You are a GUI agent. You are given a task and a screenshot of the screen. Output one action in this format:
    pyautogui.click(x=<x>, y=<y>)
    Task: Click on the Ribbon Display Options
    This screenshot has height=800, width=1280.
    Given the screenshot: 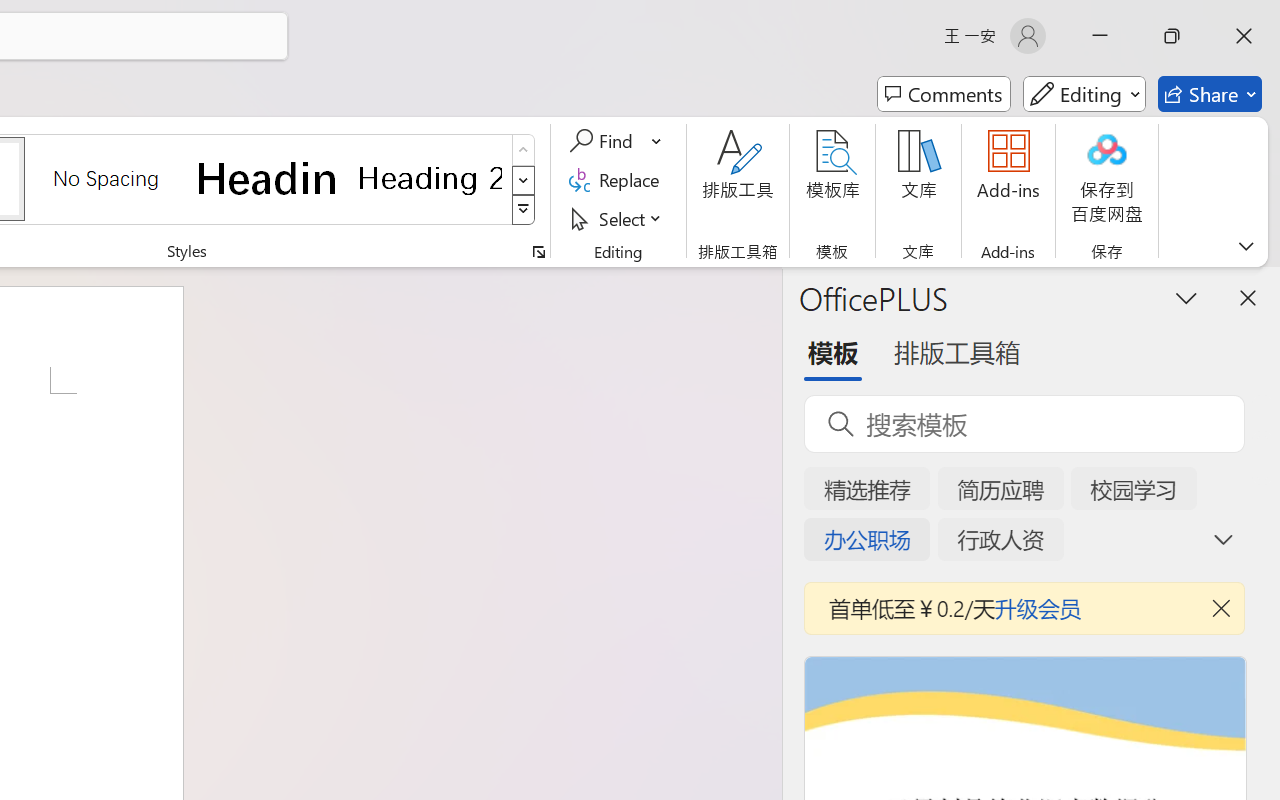 What is the action you would take?
    pyautogui.click(x=1246, y=246)
    